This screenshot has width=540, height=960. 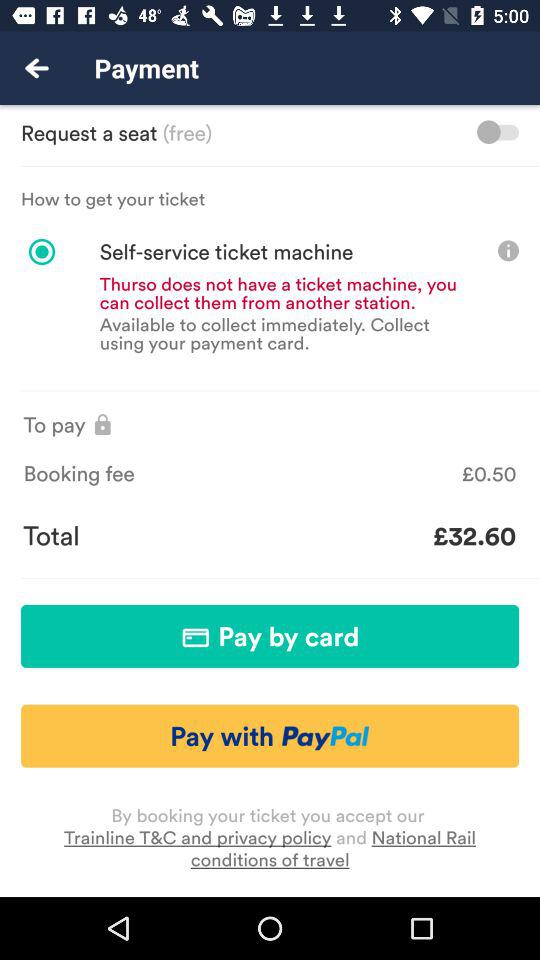 What do you see at coordinates (508, 250) in the screenshot?
I see `turn off the item next to the self service ticket` at bounding box center [508, 250].